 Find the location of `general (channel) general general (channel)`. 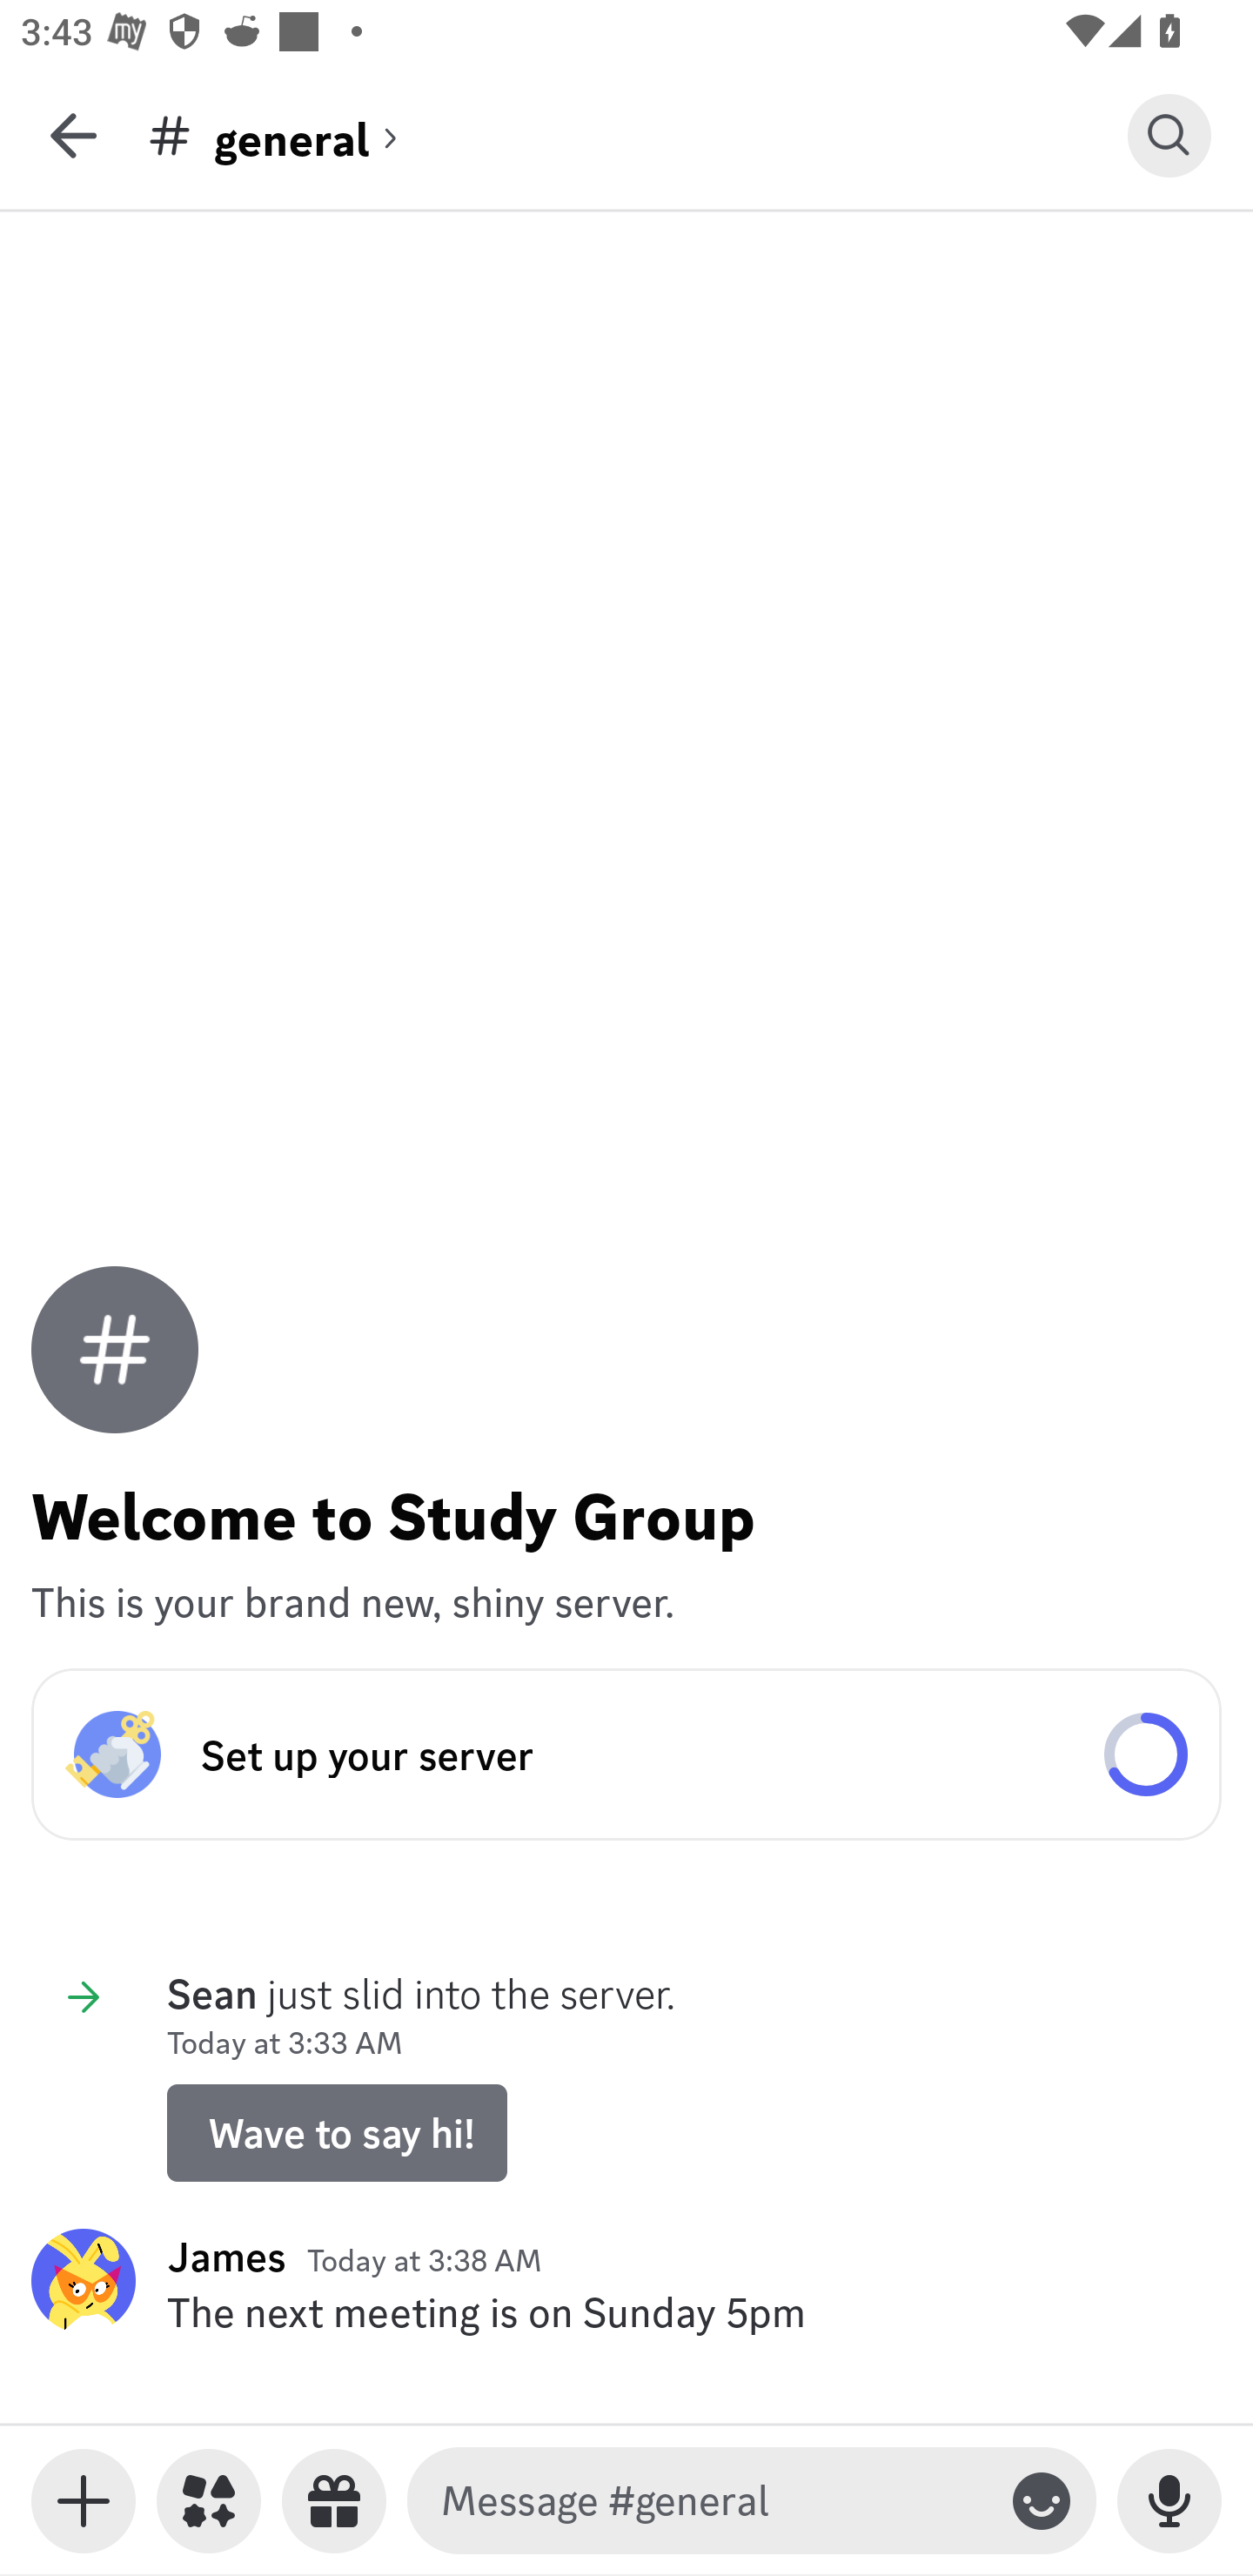

general (channel) general general (channel) is located at coordinates (637, 135).